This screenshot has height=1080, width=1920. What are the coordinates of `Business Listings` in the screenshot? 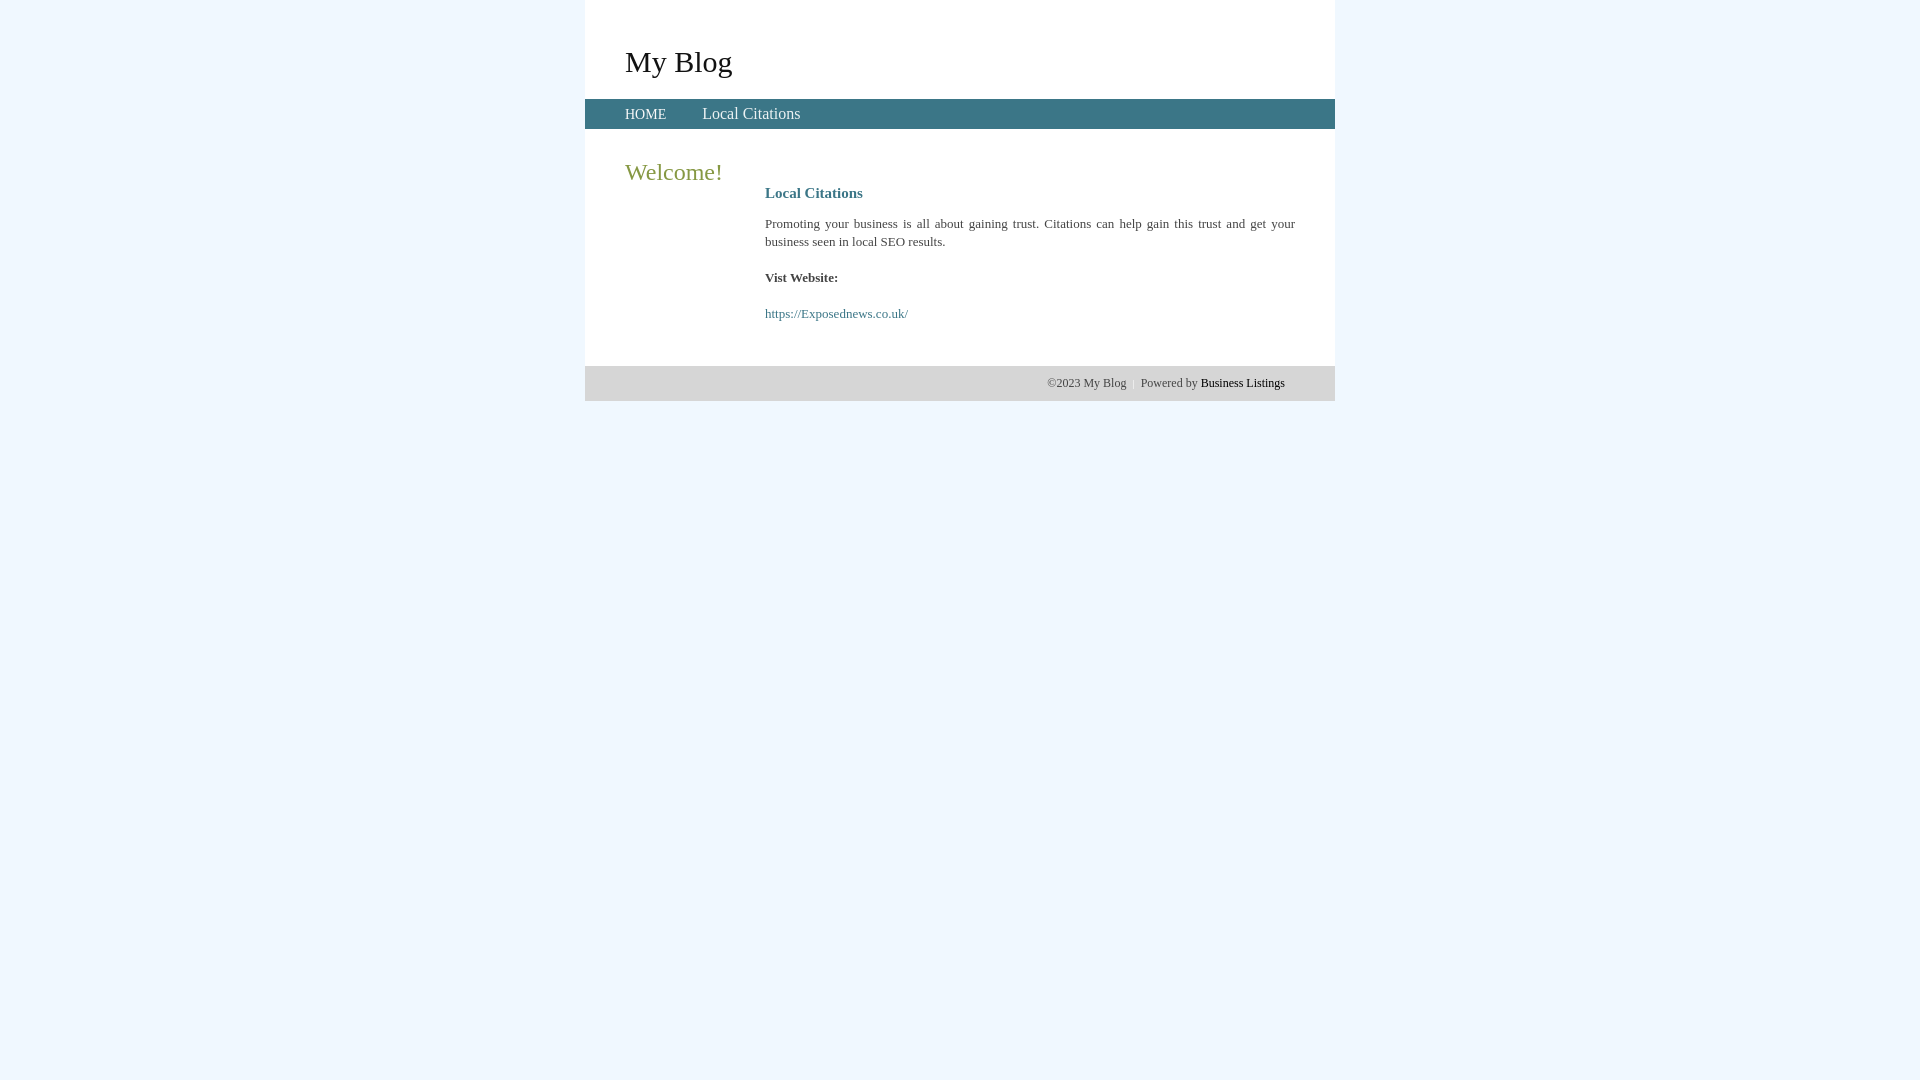 It's located at (1243, 383).